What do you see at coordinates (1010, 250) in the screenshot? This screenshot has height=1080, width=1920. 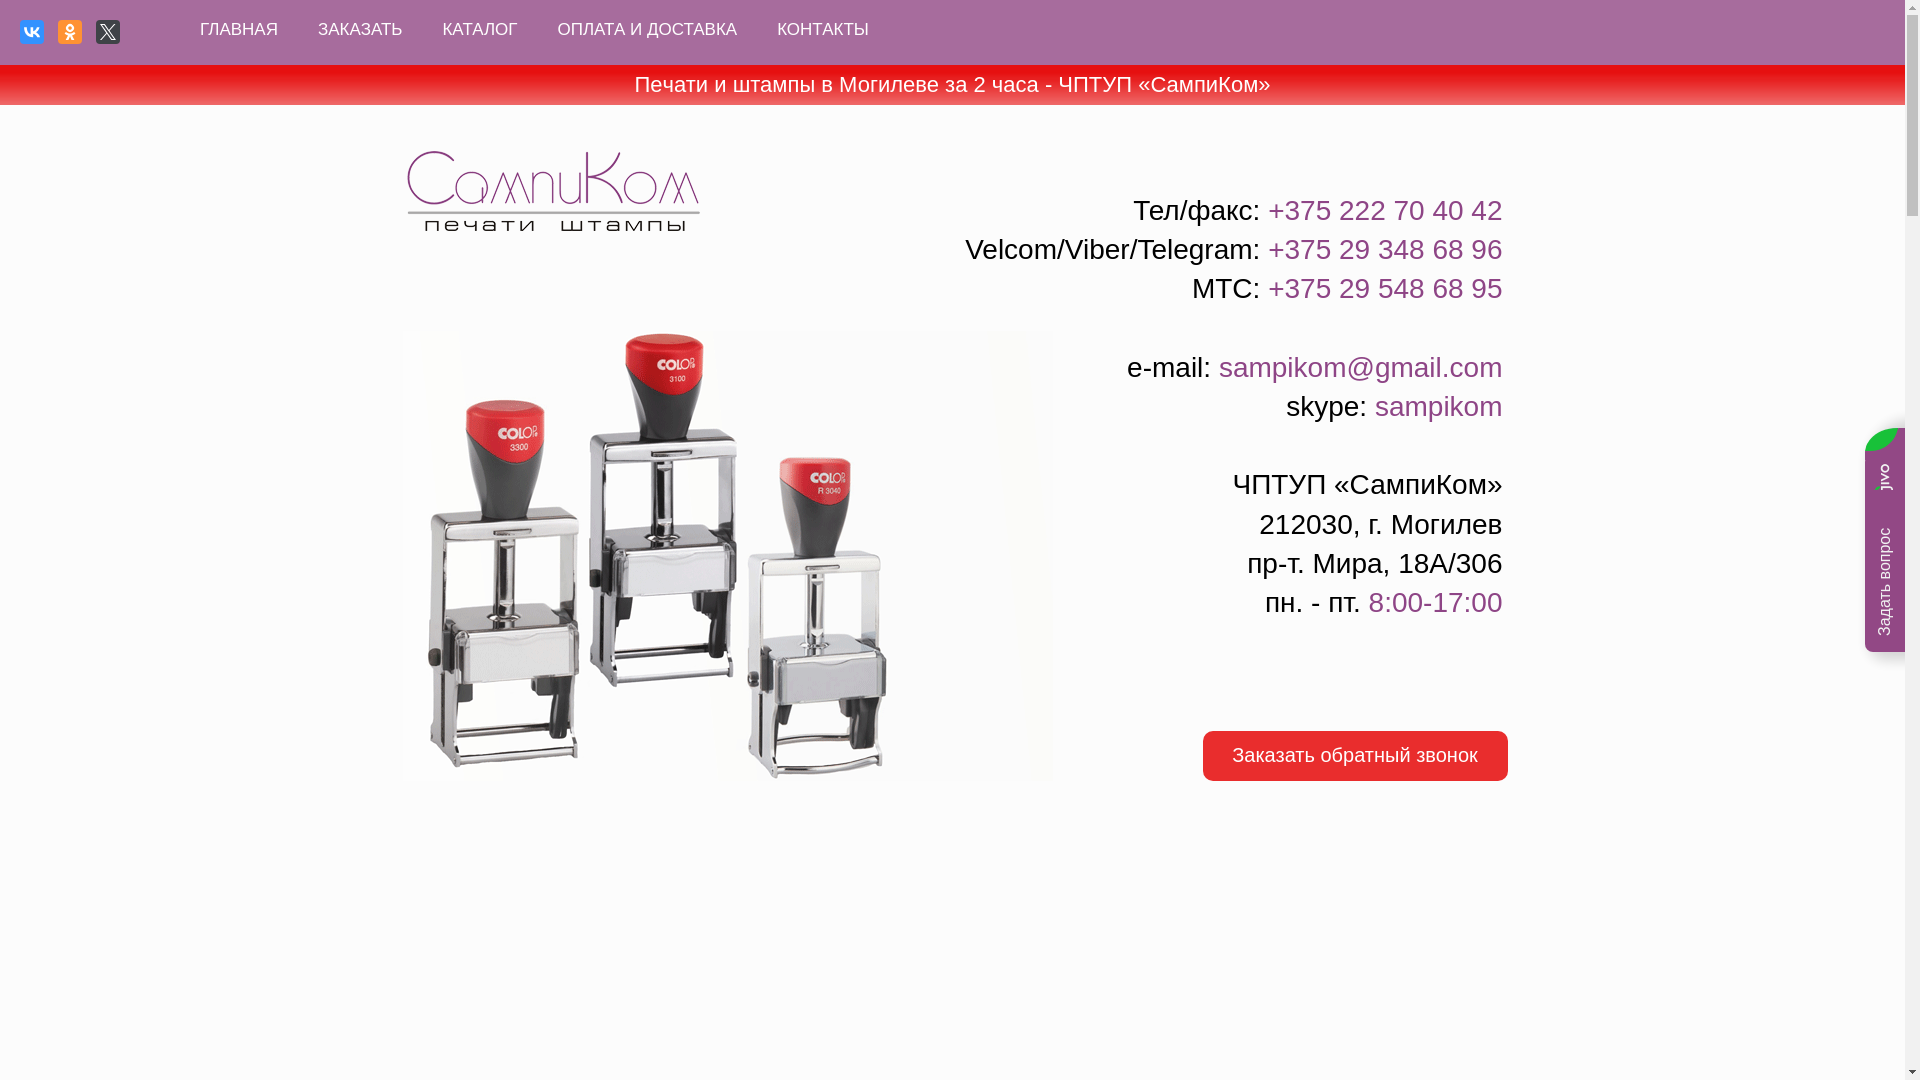 I see `Velcom` at bounding box center [1010, 250].